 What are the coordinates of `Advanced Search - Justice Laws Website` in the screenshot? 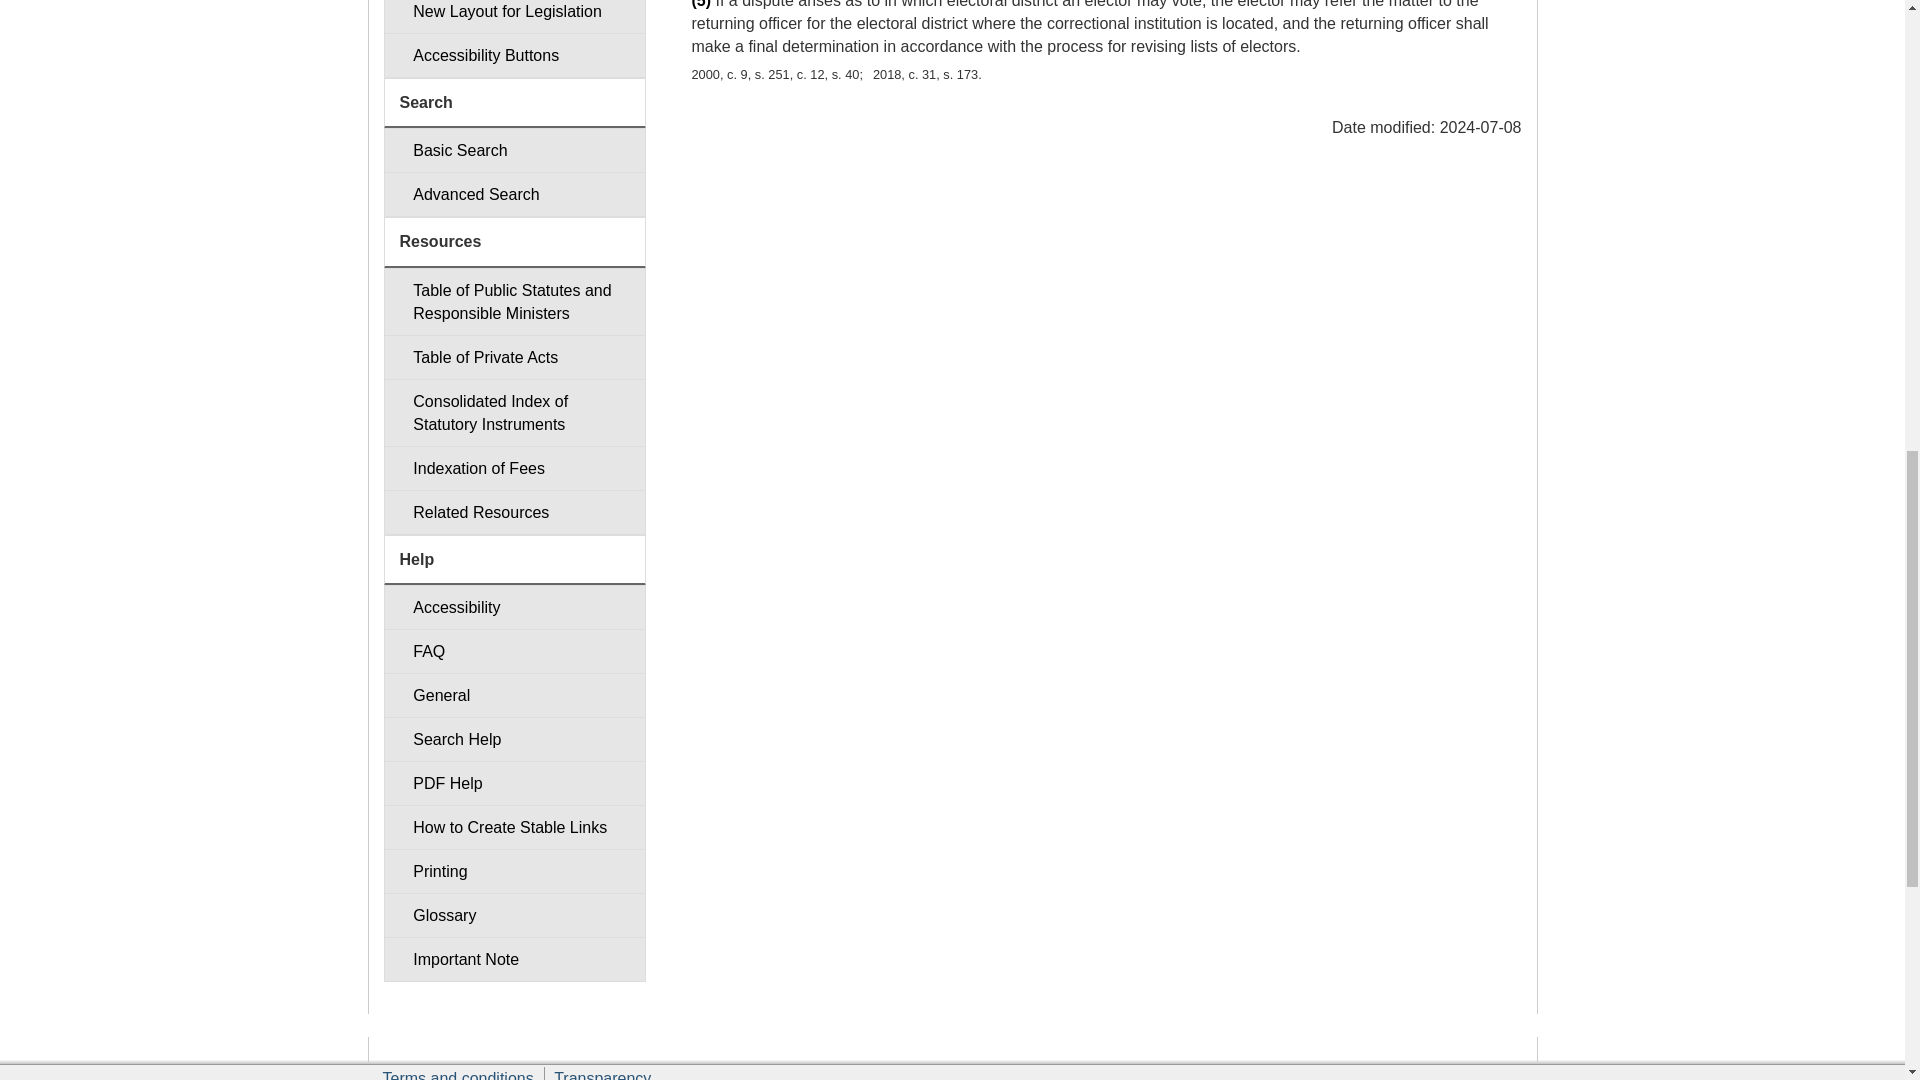 It's located at (514, 194).